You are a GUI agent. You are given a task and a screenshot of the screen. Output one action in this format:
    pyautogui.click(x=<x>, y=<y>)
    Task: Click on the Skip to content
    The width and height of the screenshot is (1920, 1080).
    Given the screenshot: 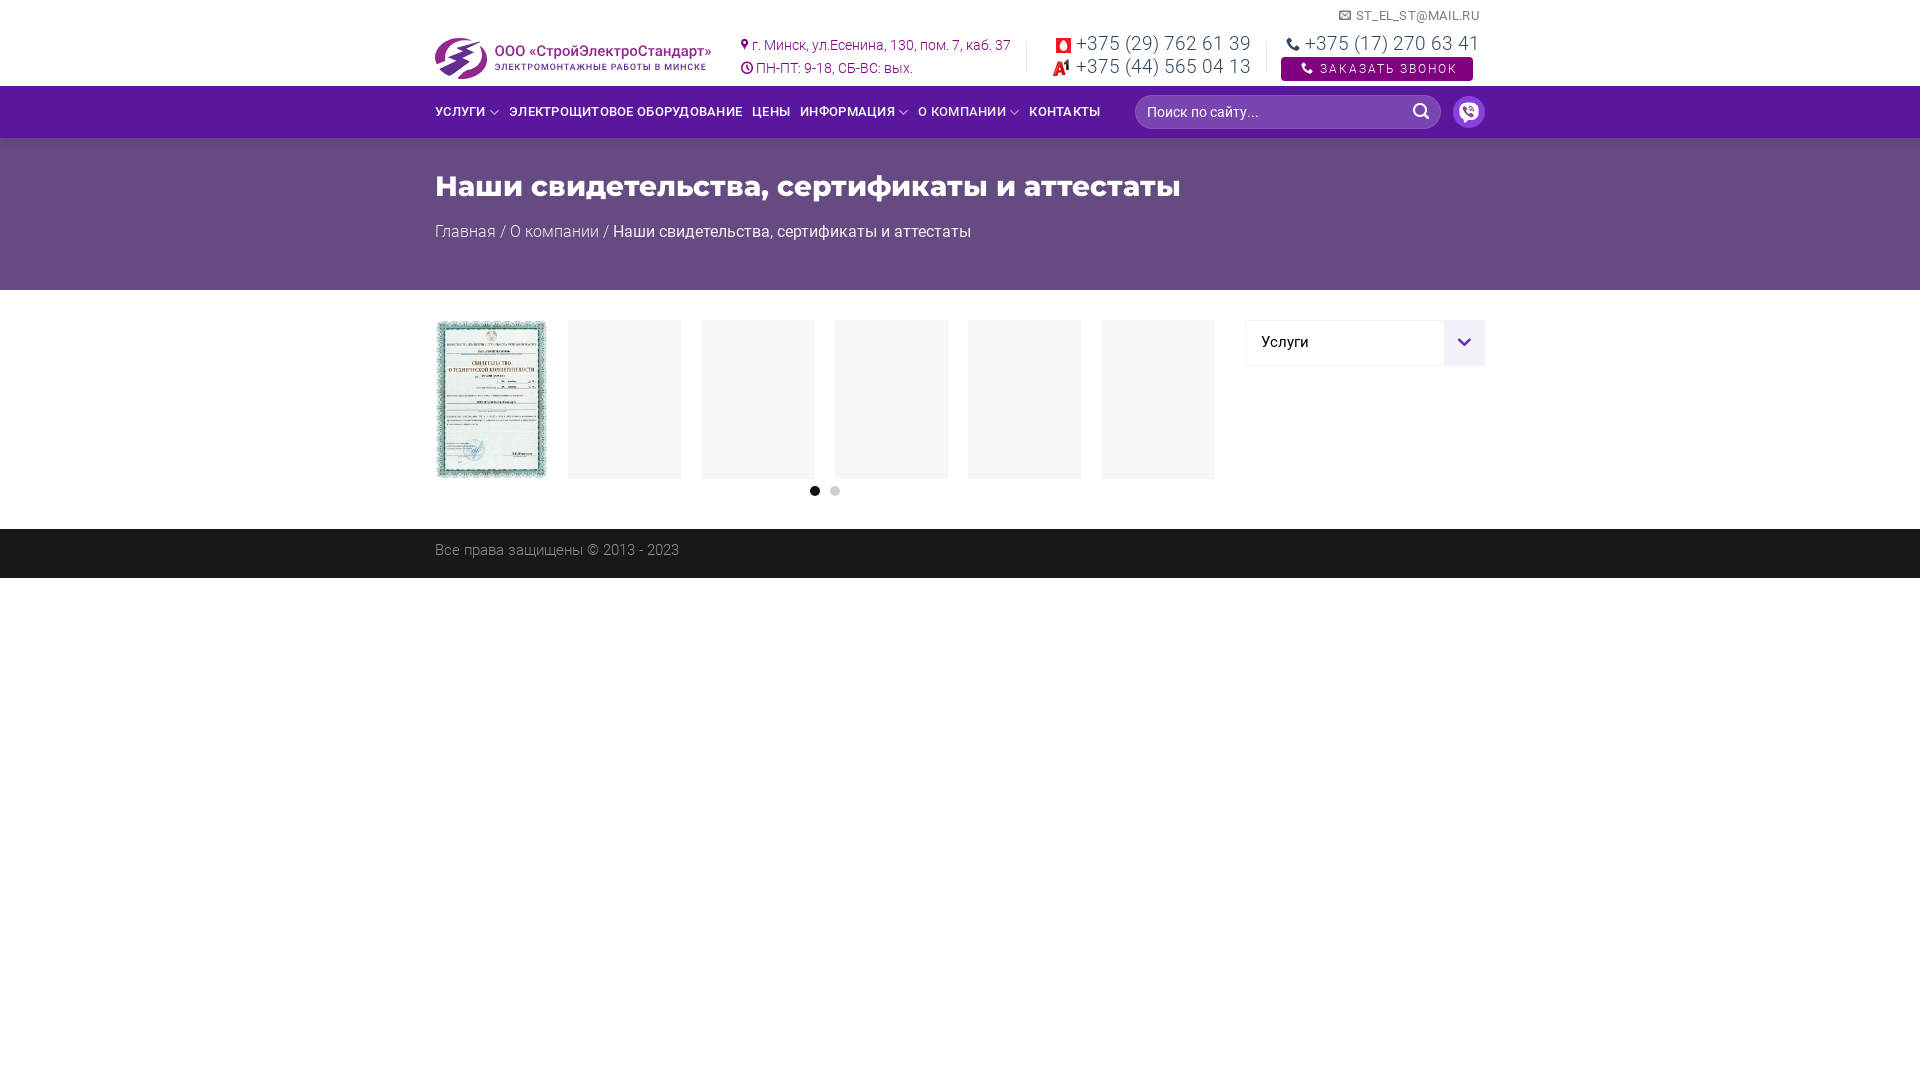 What is the action you would take?
    pyautogui.click(x=0, y=0)
    